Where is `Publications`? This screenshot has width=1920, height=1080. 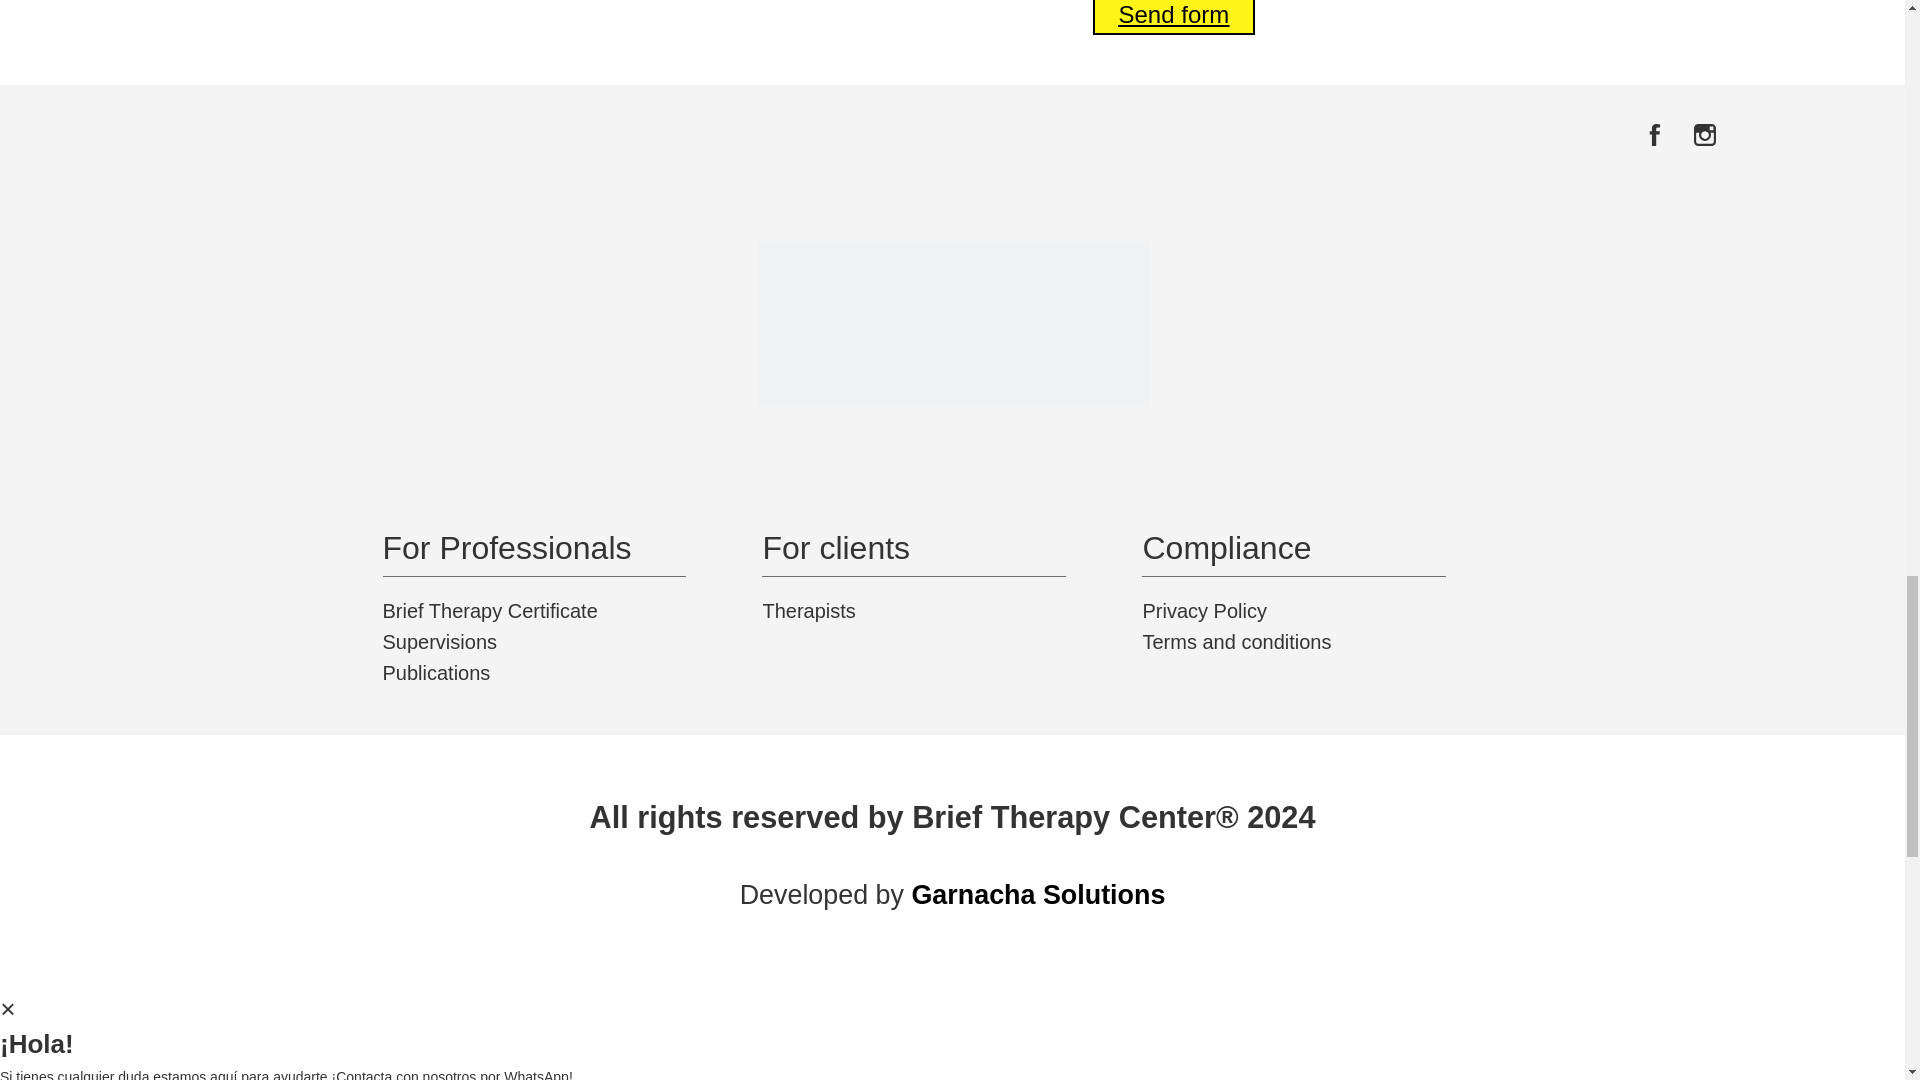
Publications is located at coordinates (572, 672).